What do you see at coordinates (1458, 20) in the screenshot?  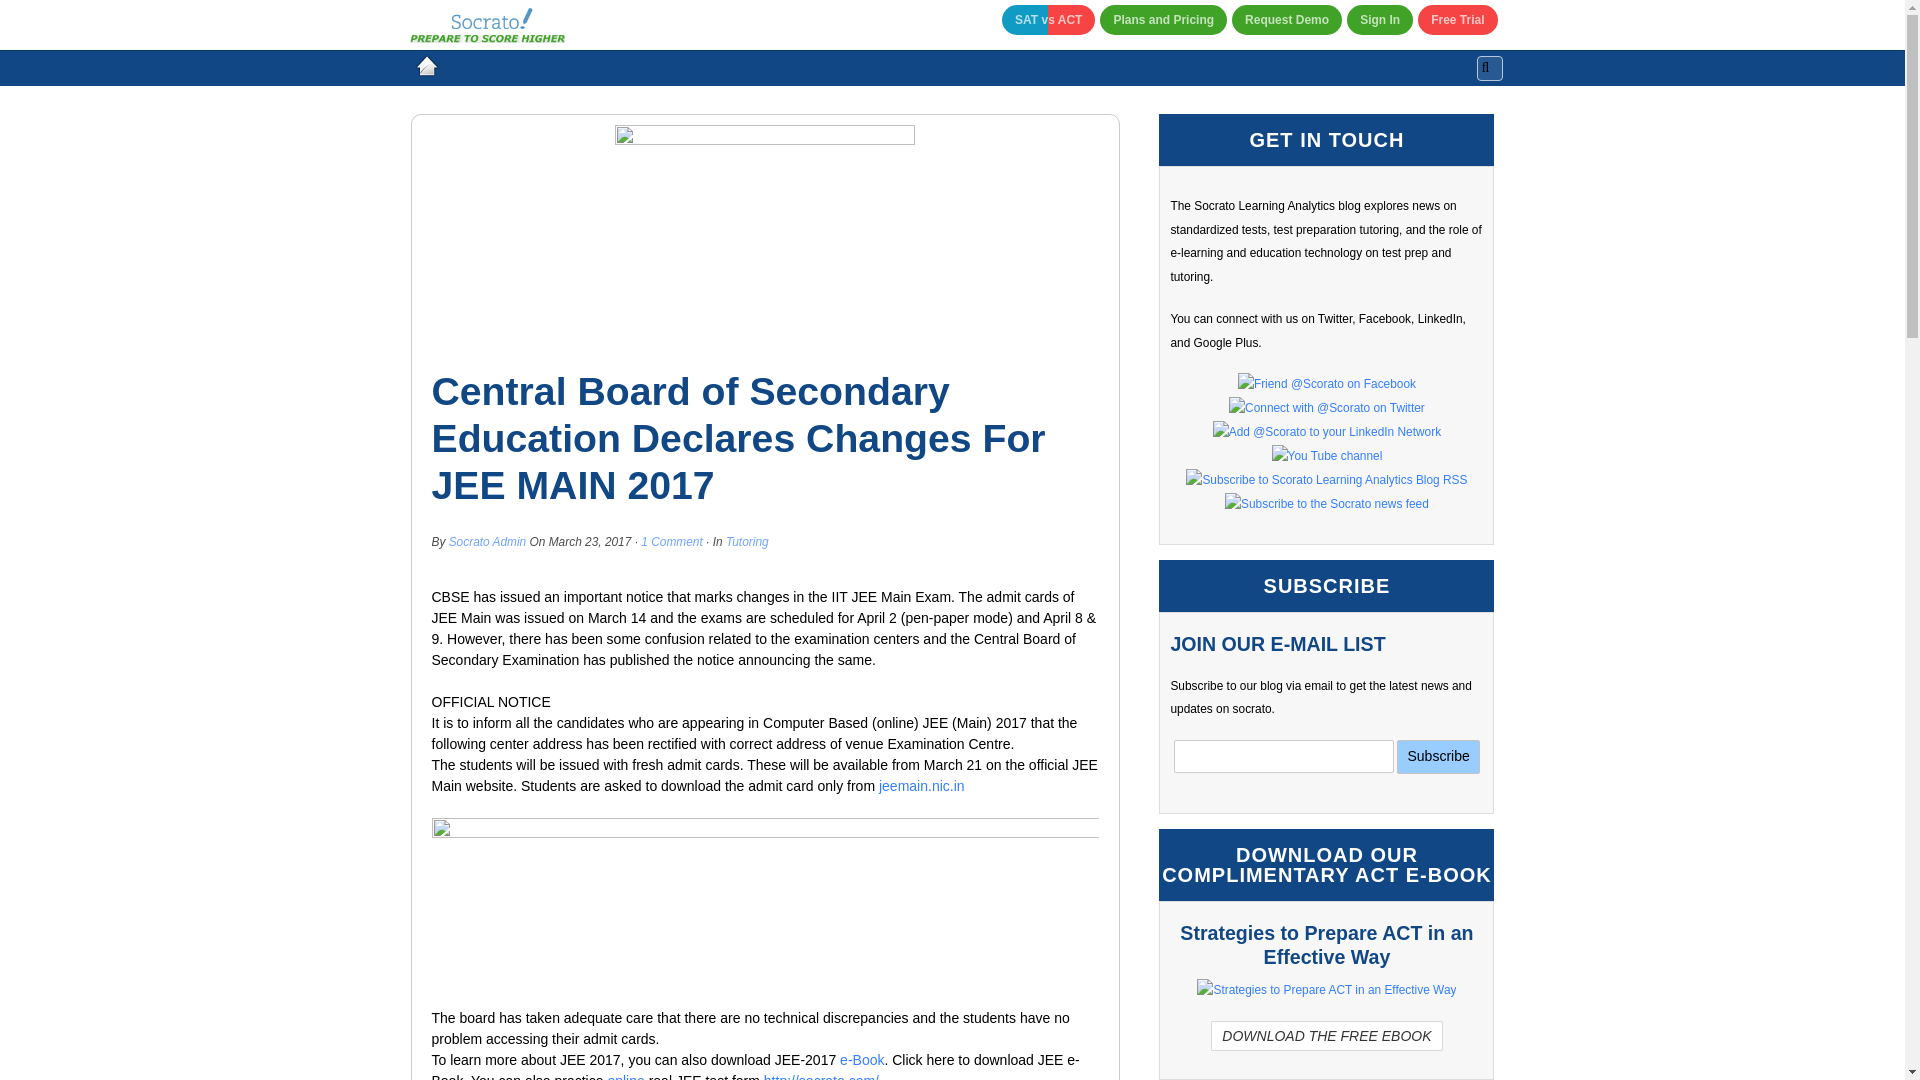 I see `Free Trial` at bounding box center [1458, 20].